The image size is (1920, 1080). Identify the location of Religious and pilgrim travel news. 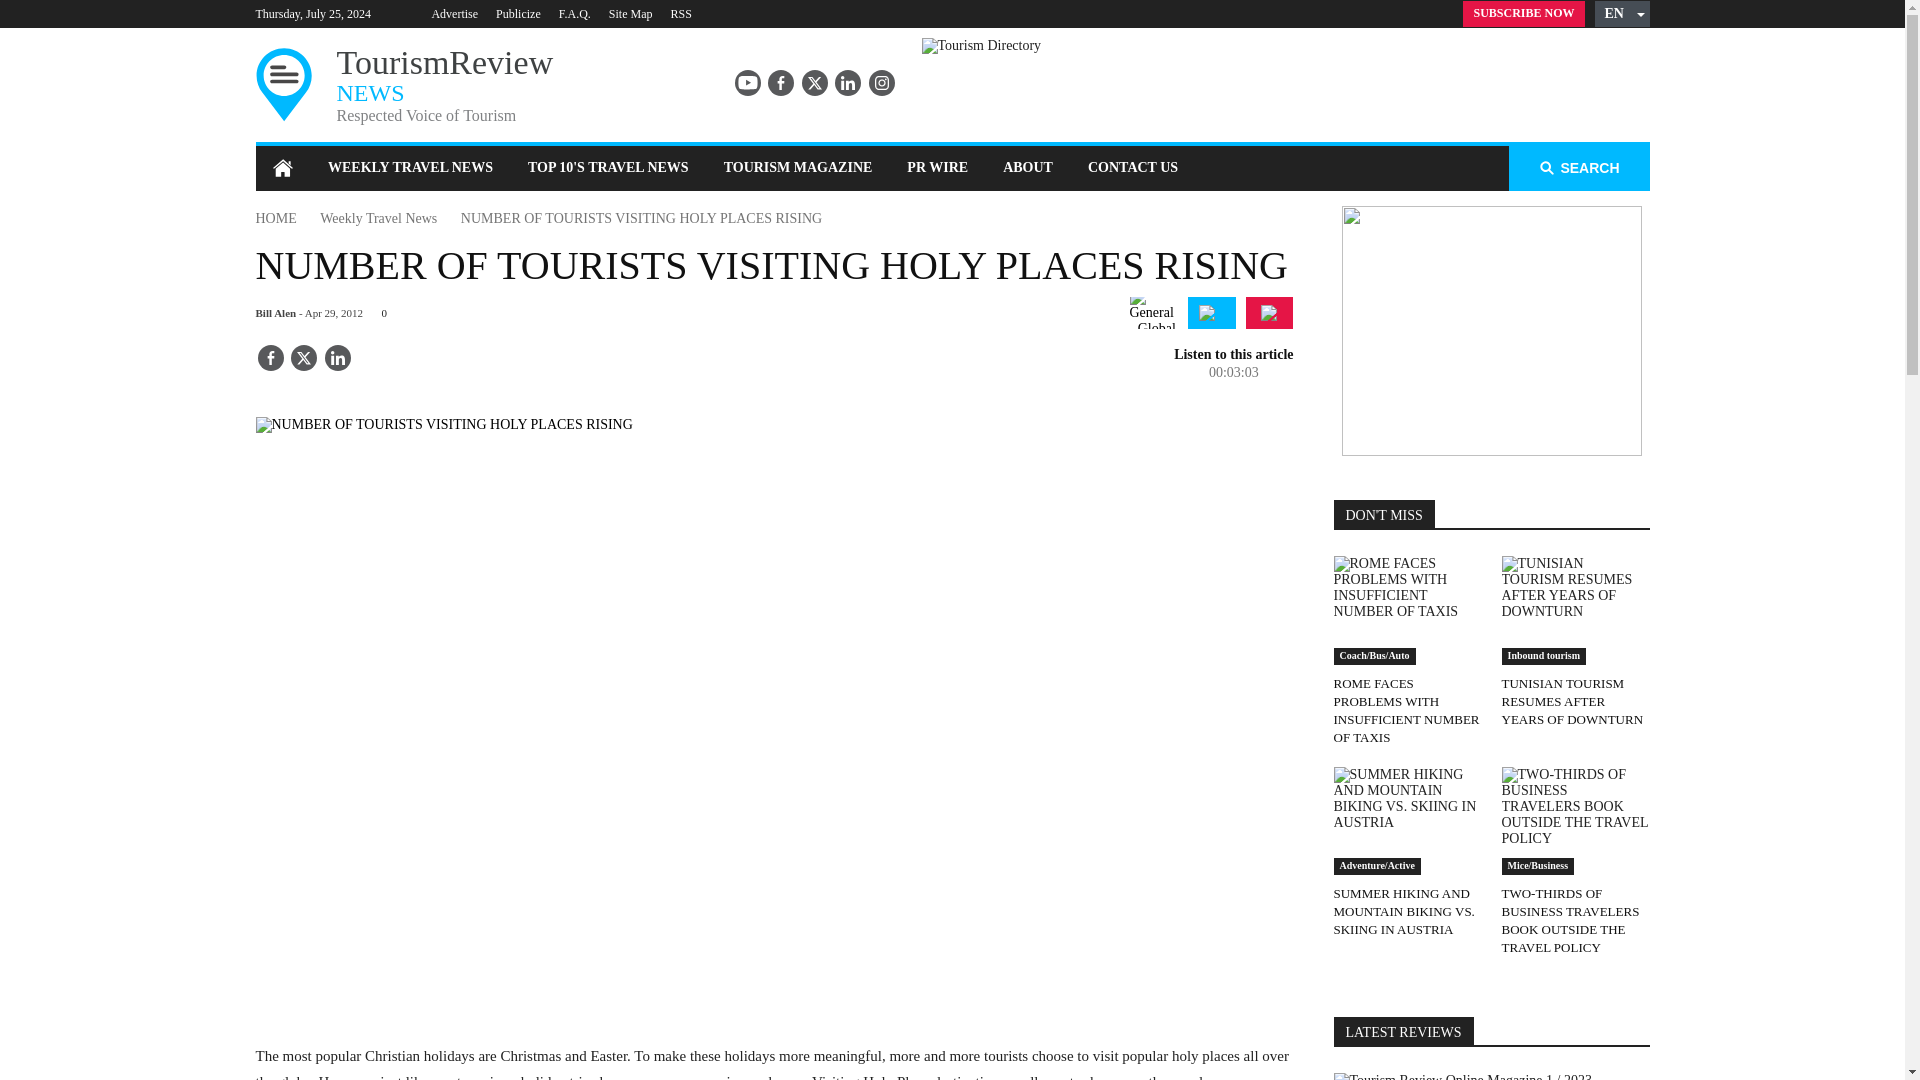
(1212, 313).